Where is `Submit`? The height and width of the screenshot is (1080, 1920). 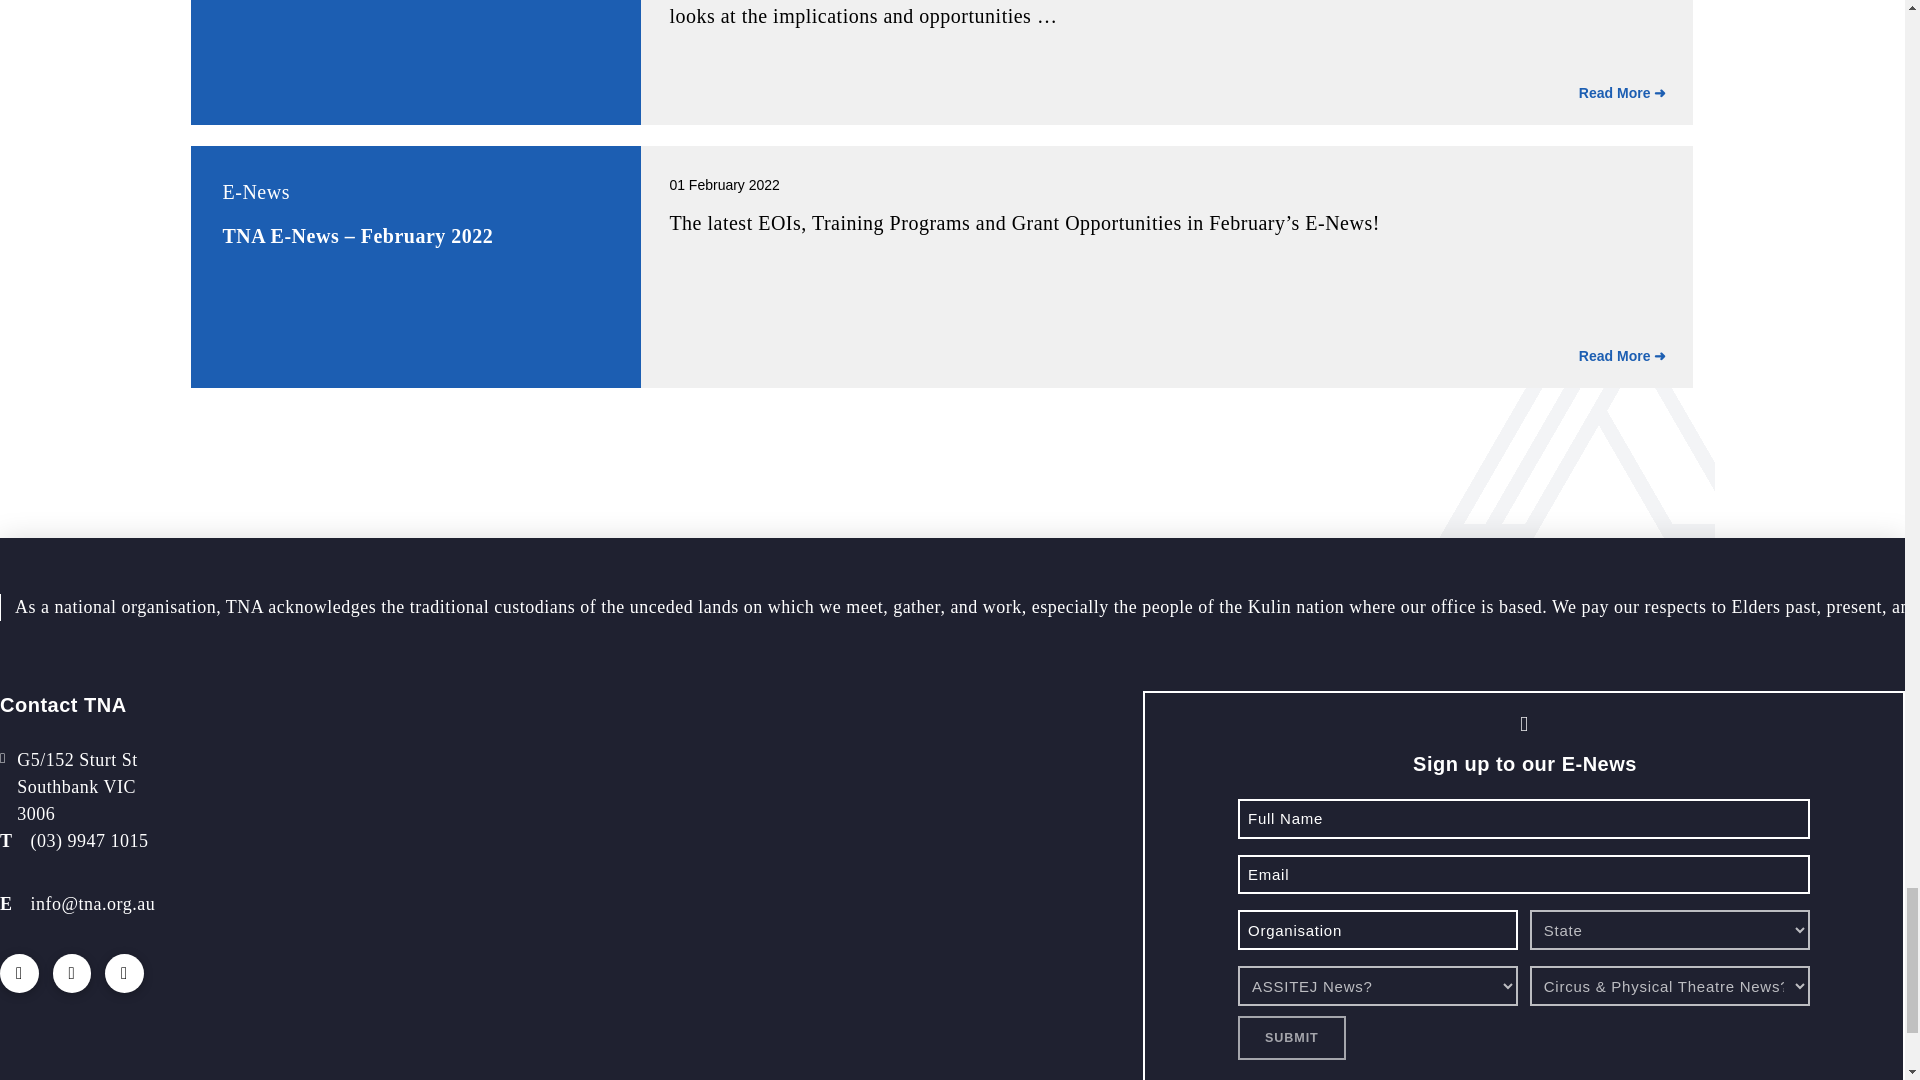 Submit is located at coordinates (1292, 1038).